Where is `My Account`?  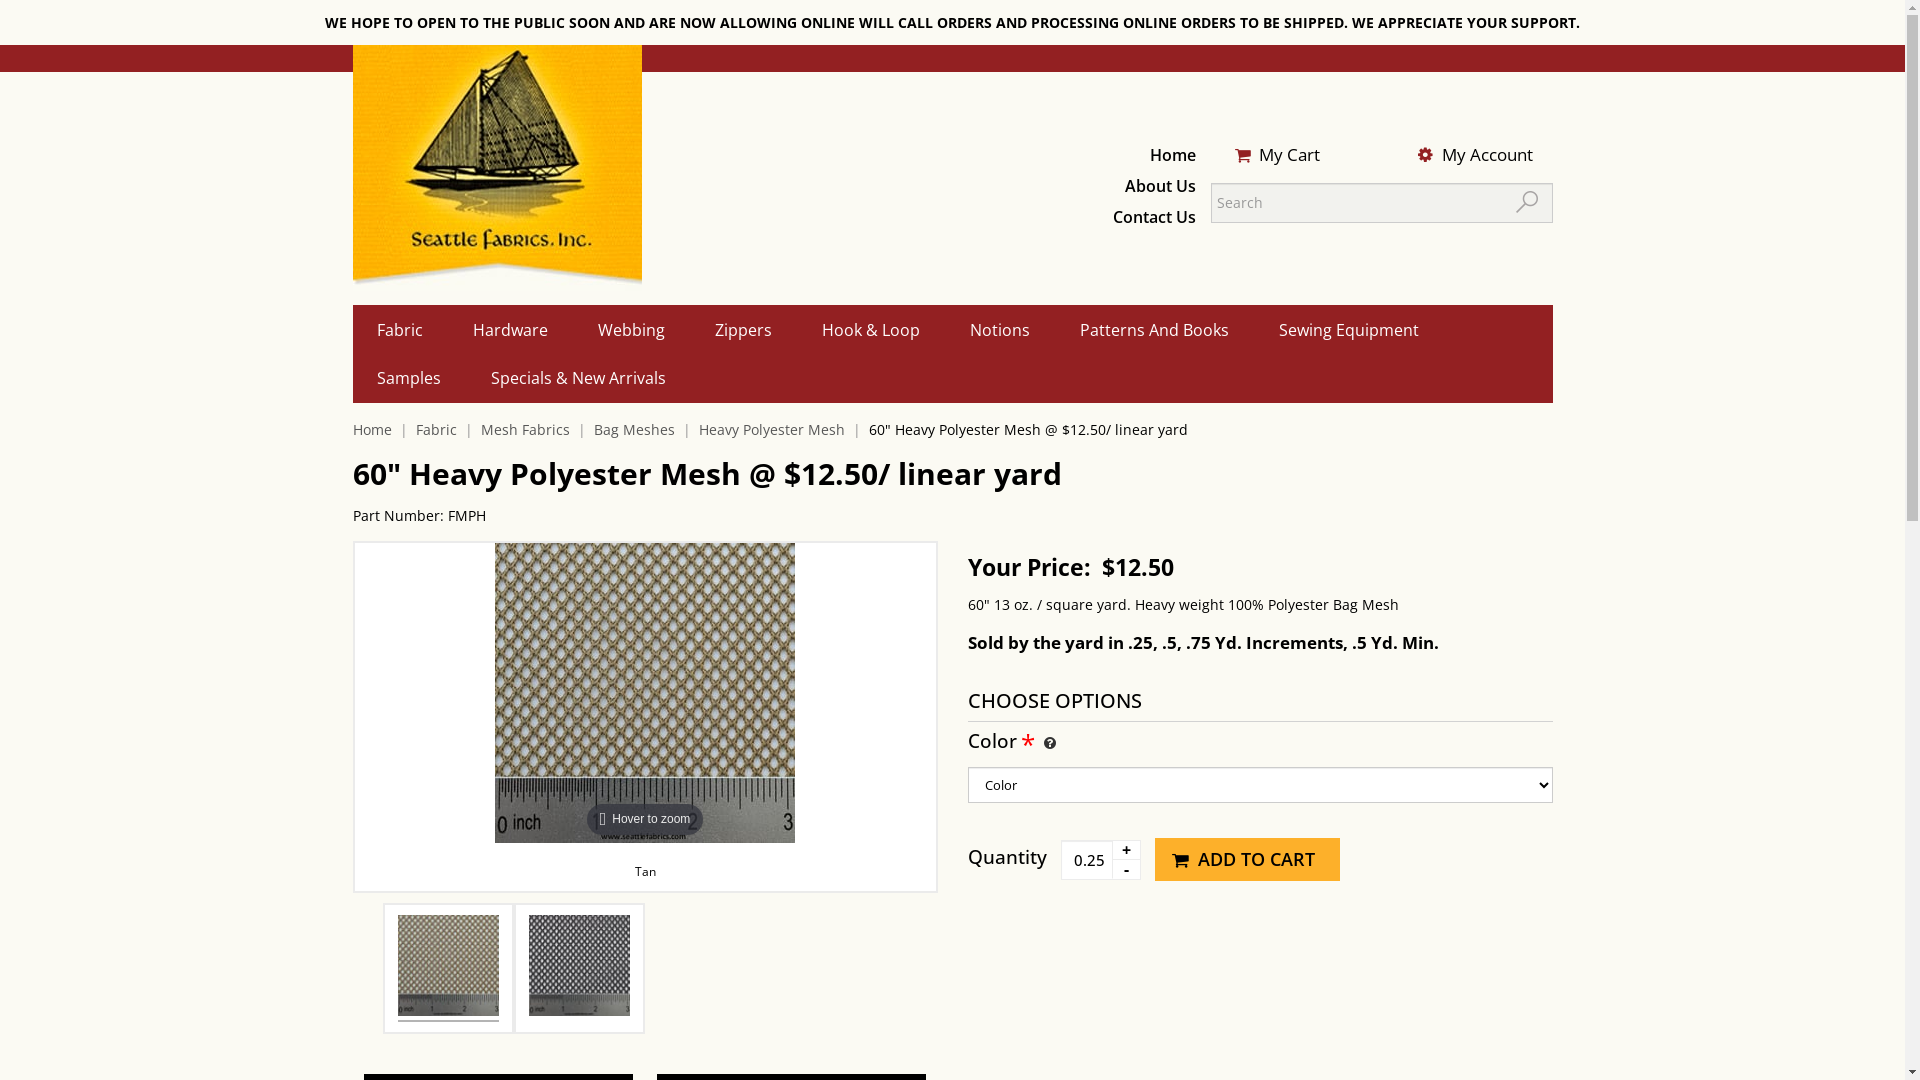
My Account is located at coordinates (1474, 154).